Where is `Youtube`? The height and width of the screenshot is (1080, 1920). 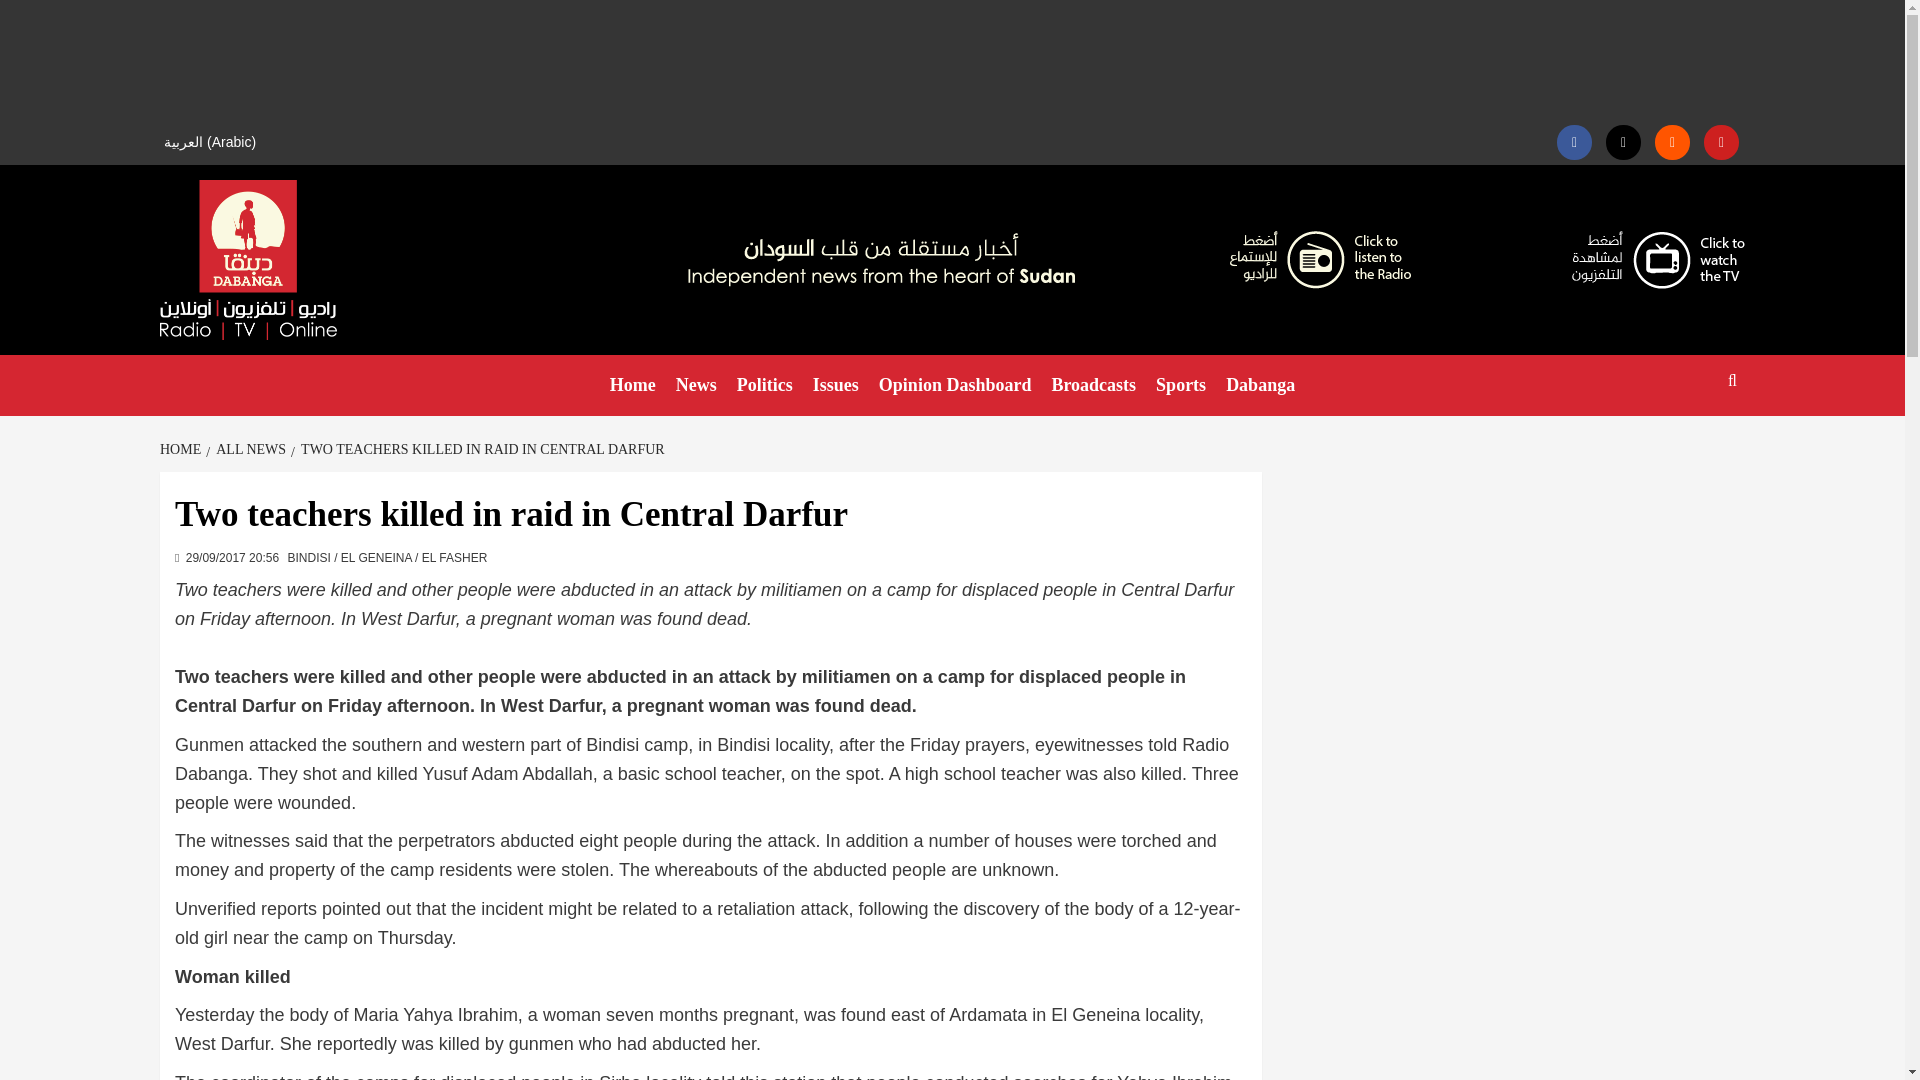 Youtube is located at coordinates (1722, 142).